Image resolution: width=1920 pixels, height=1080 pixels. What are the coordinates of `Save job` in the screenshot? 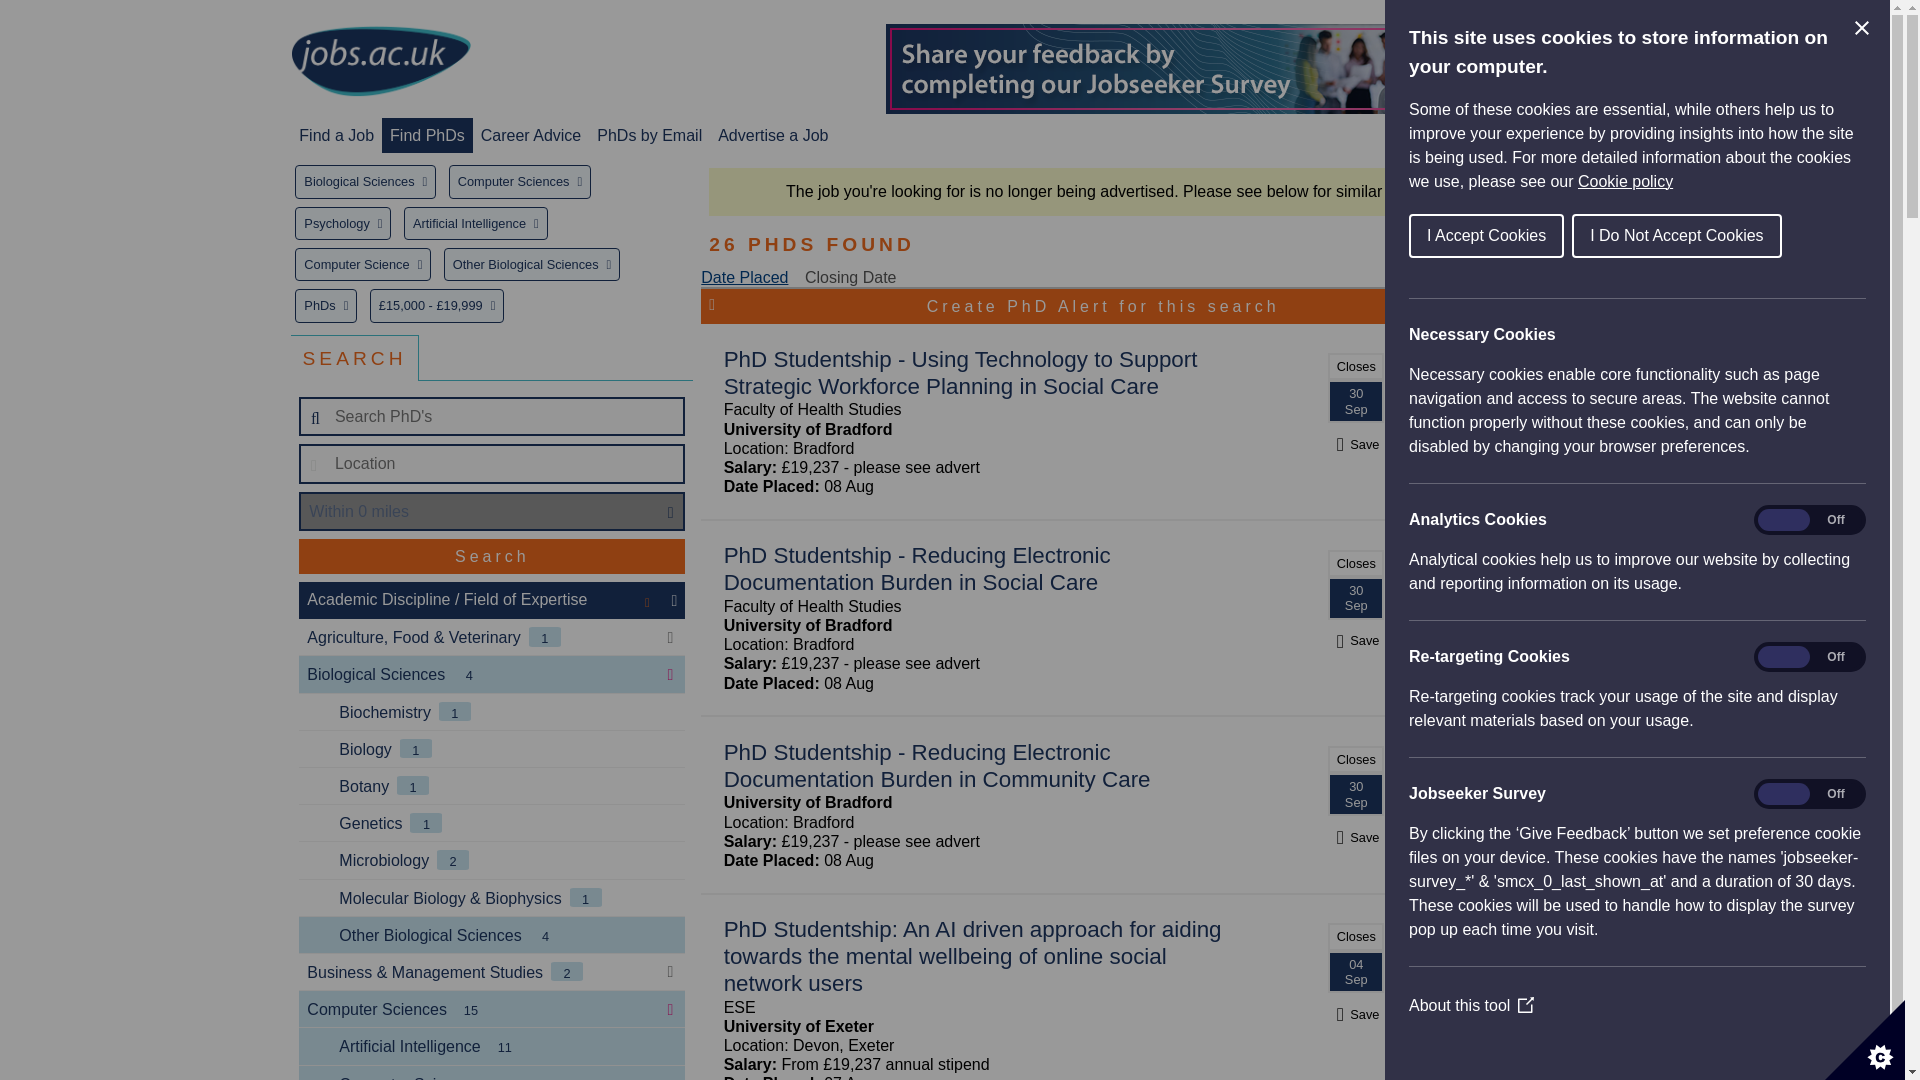 It's located at (1355, 640).